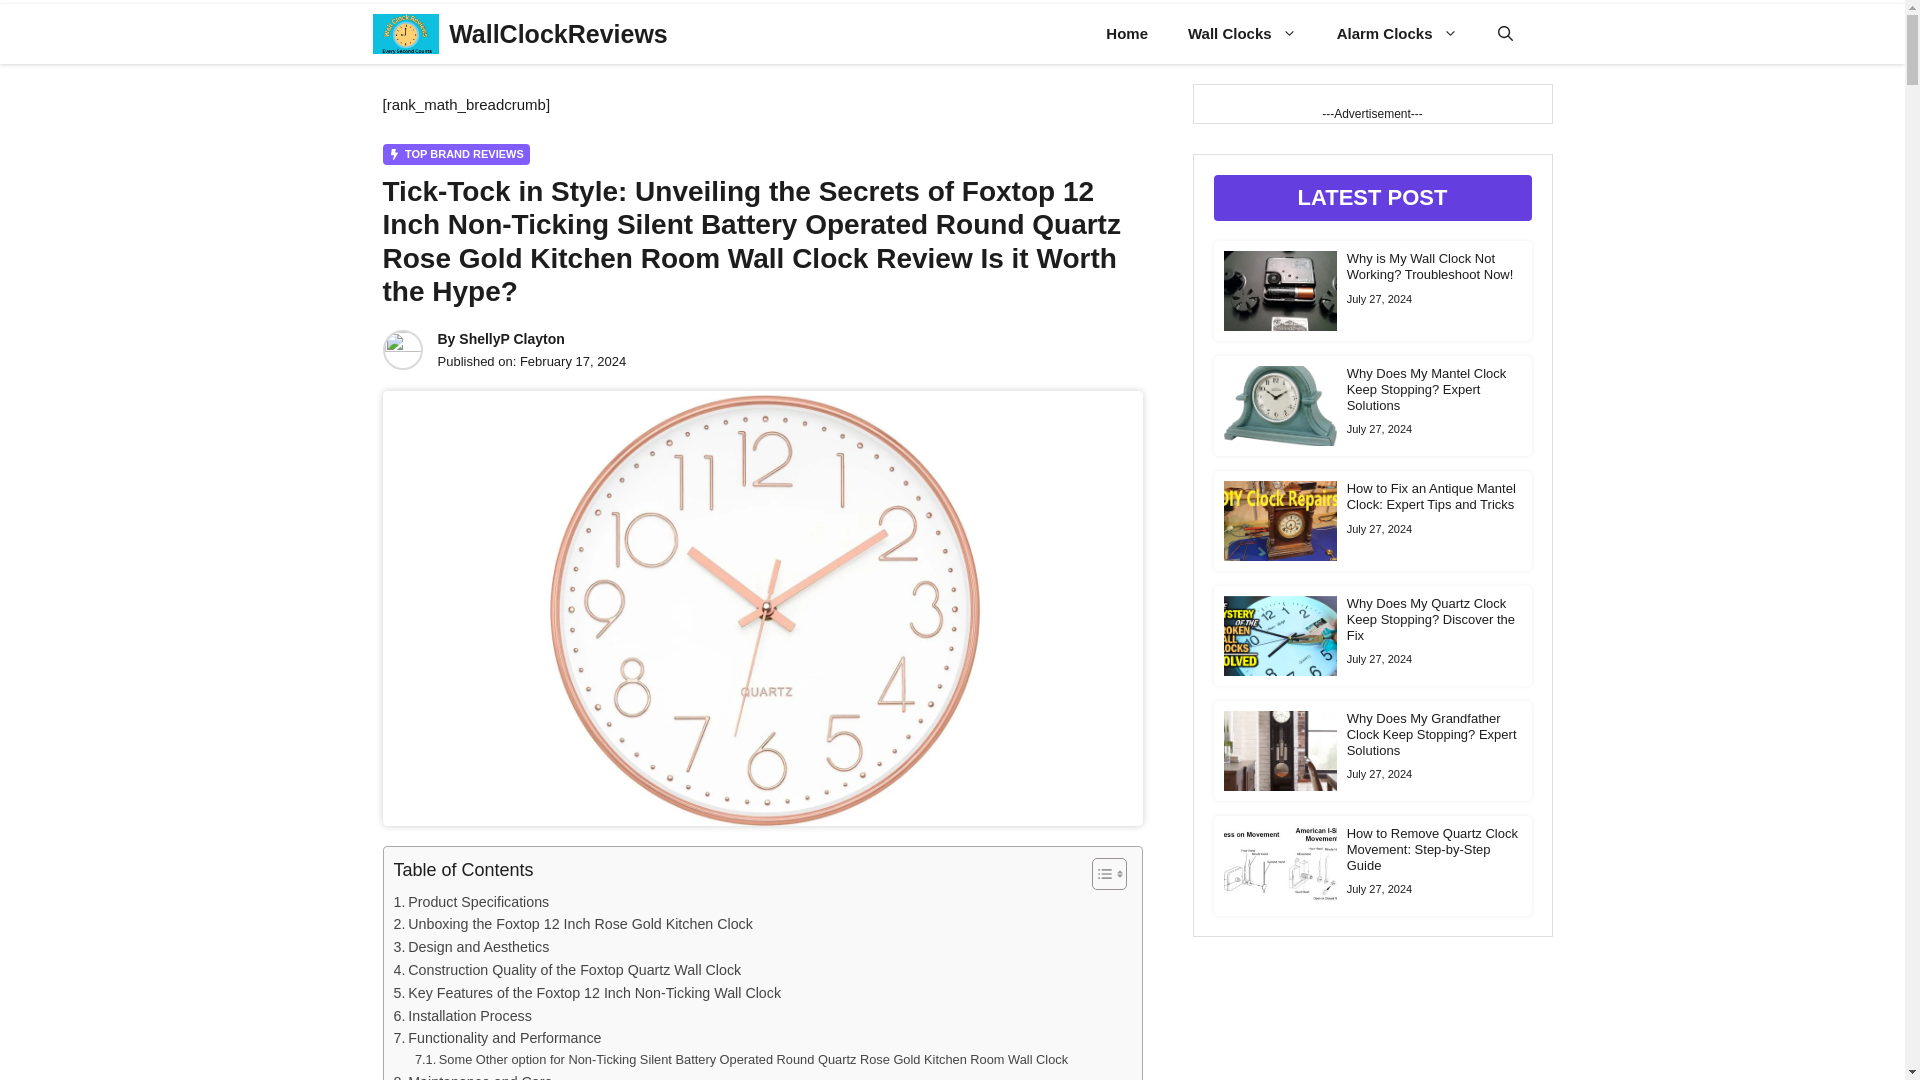  Describe the element at coordinates (471, 948) in the screenshot. I see `Design and Aesthetics` at that location.